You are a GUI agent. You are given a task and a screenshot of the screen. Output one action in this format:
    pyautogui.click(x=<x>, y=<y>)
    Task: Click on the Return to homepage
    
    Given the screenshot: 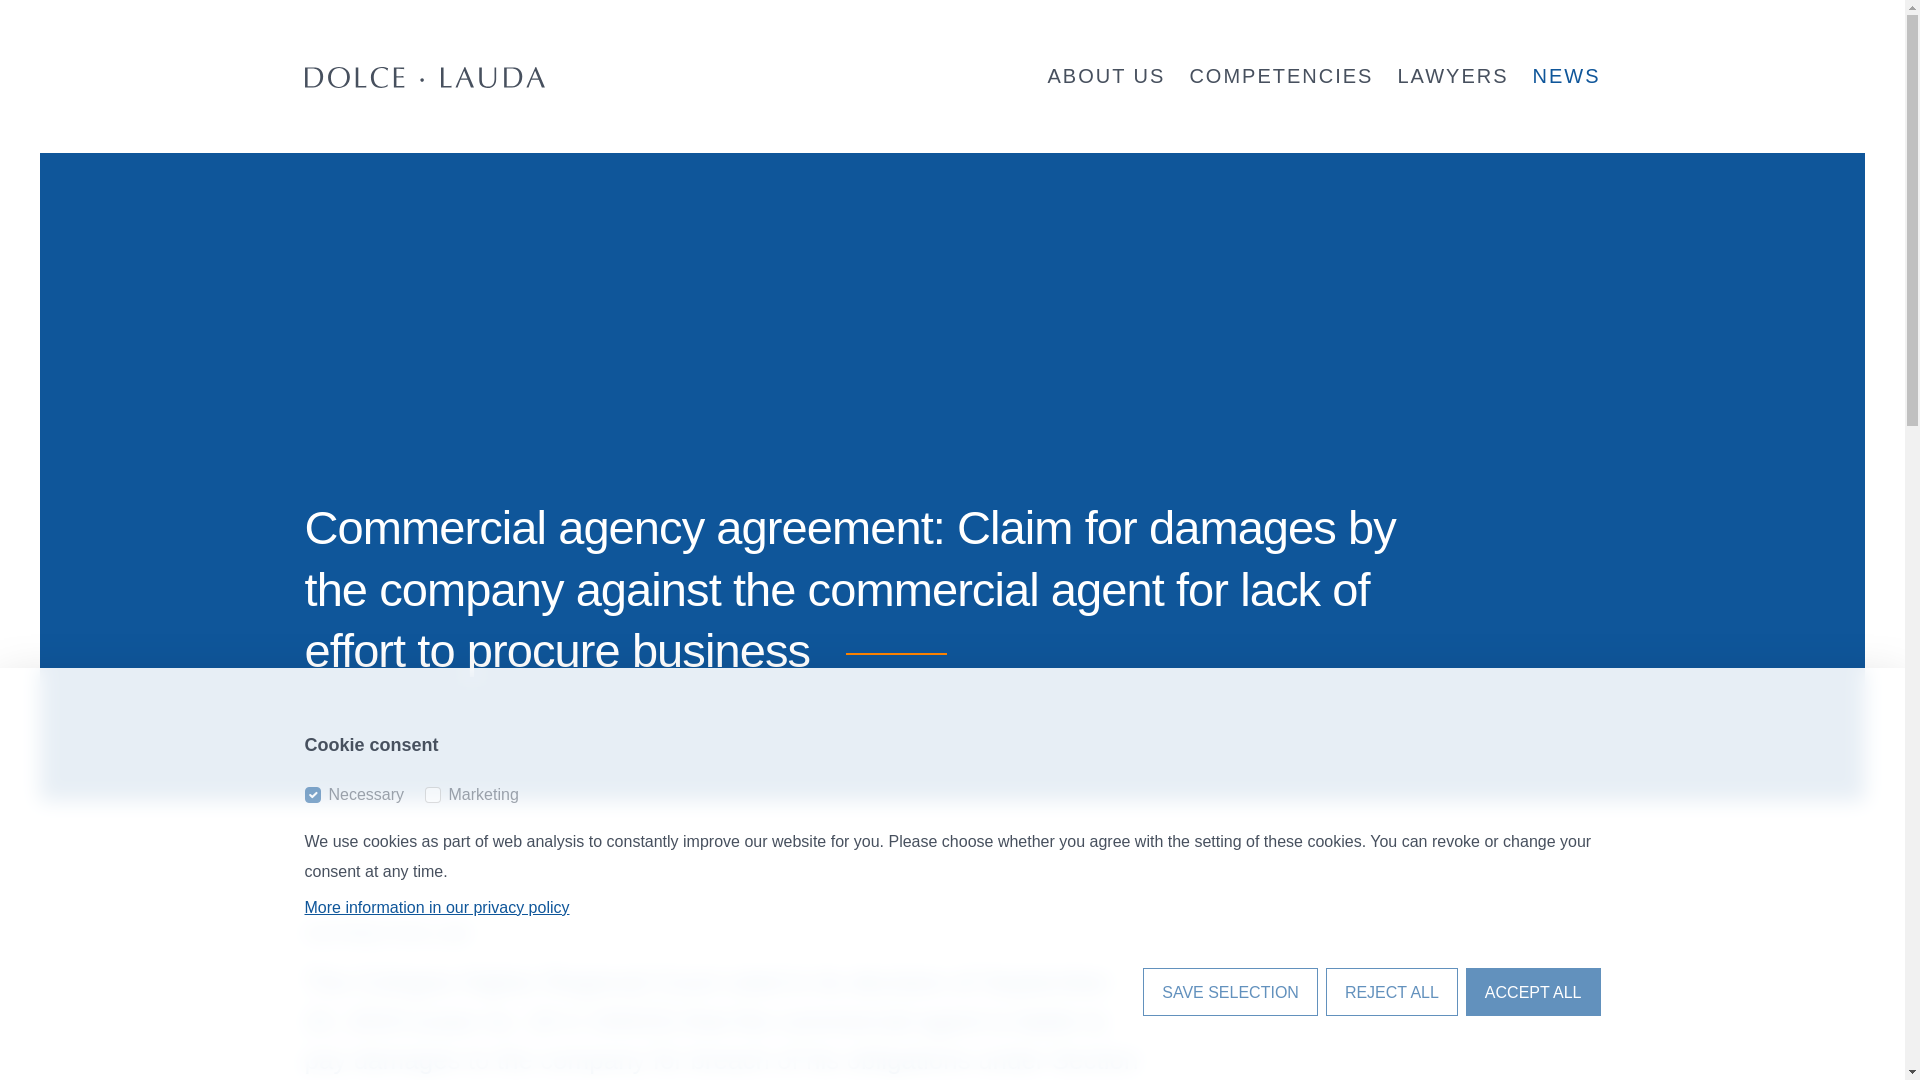 What is the action you would take?
    pyautogui.click(x=423, y=76)
    